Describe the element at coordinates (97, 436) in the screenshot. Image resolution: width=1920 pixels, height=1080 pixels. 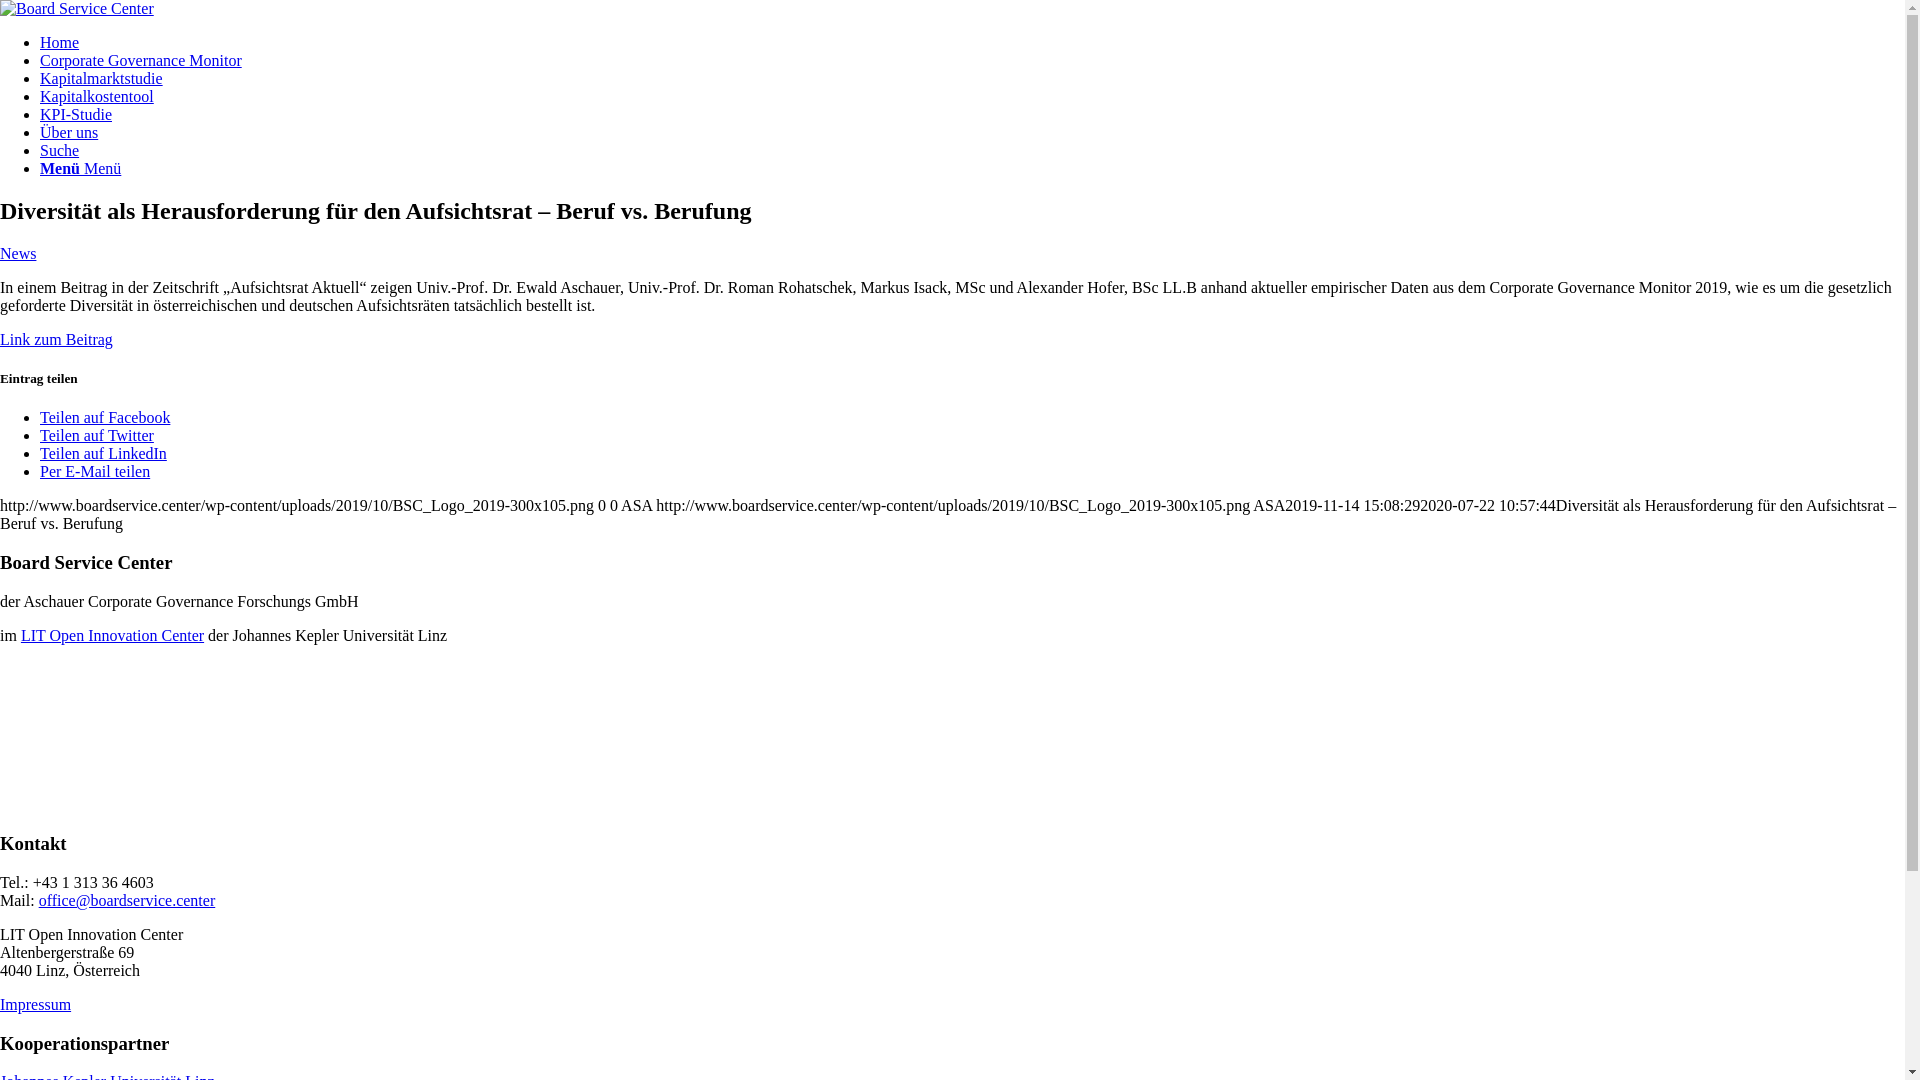
I see `Teilen auf Twitter` at that location.